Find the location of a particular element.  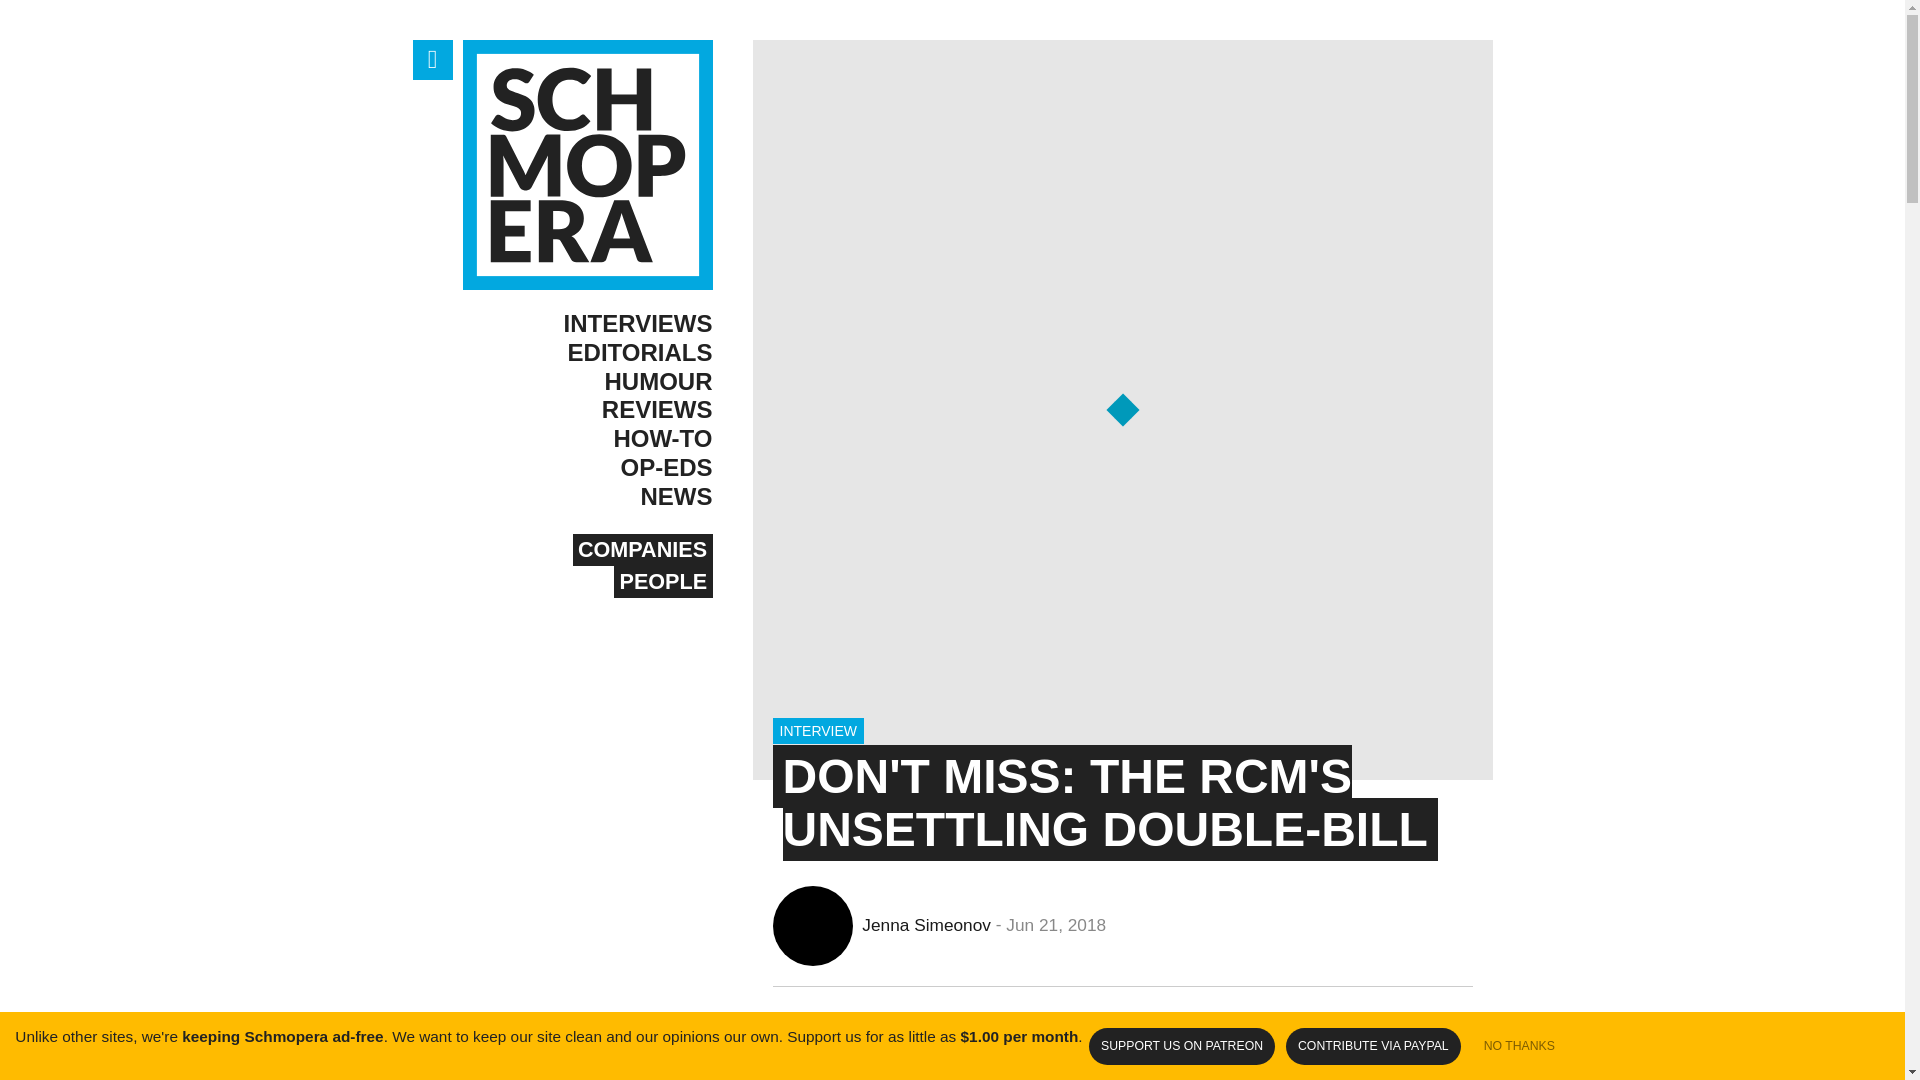

HUMOUR is located at coordinates (587, 382).